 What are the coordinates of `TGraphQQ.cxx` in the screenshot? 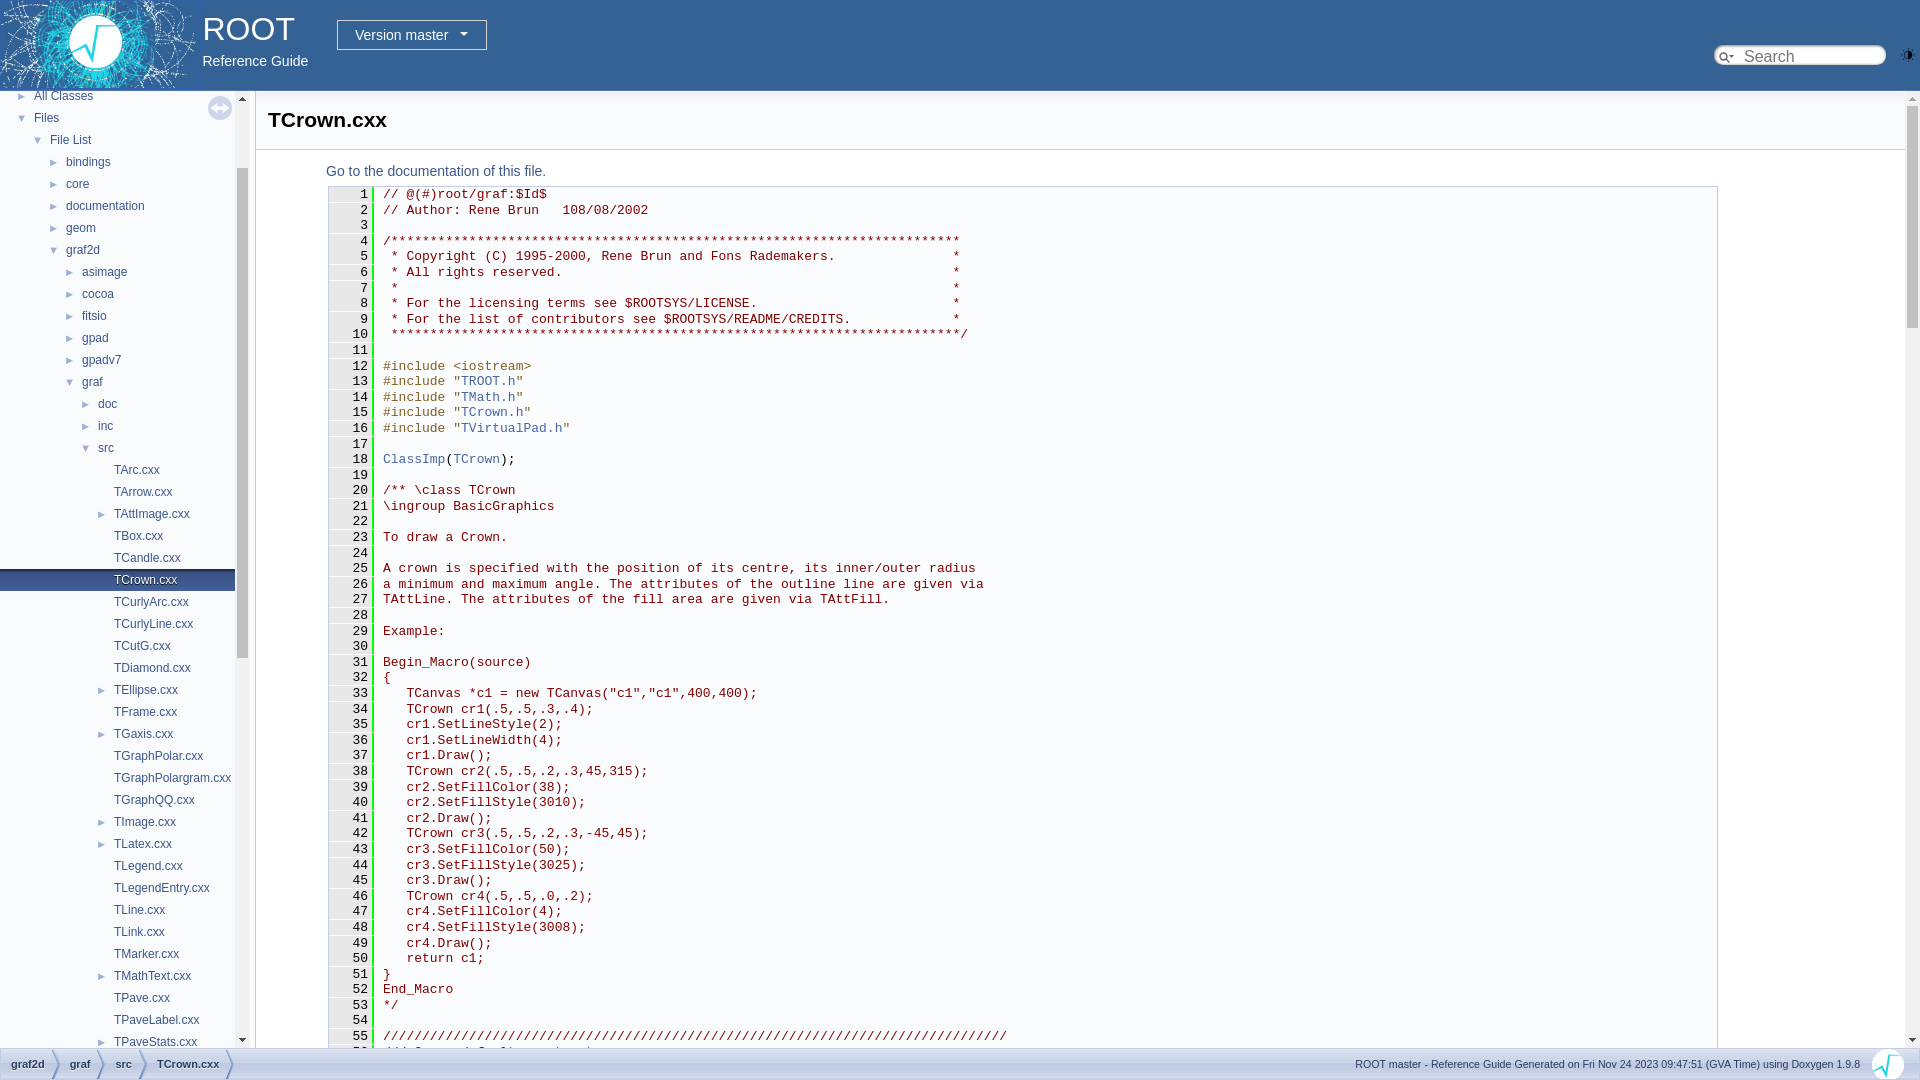 It's located at (154, 800).